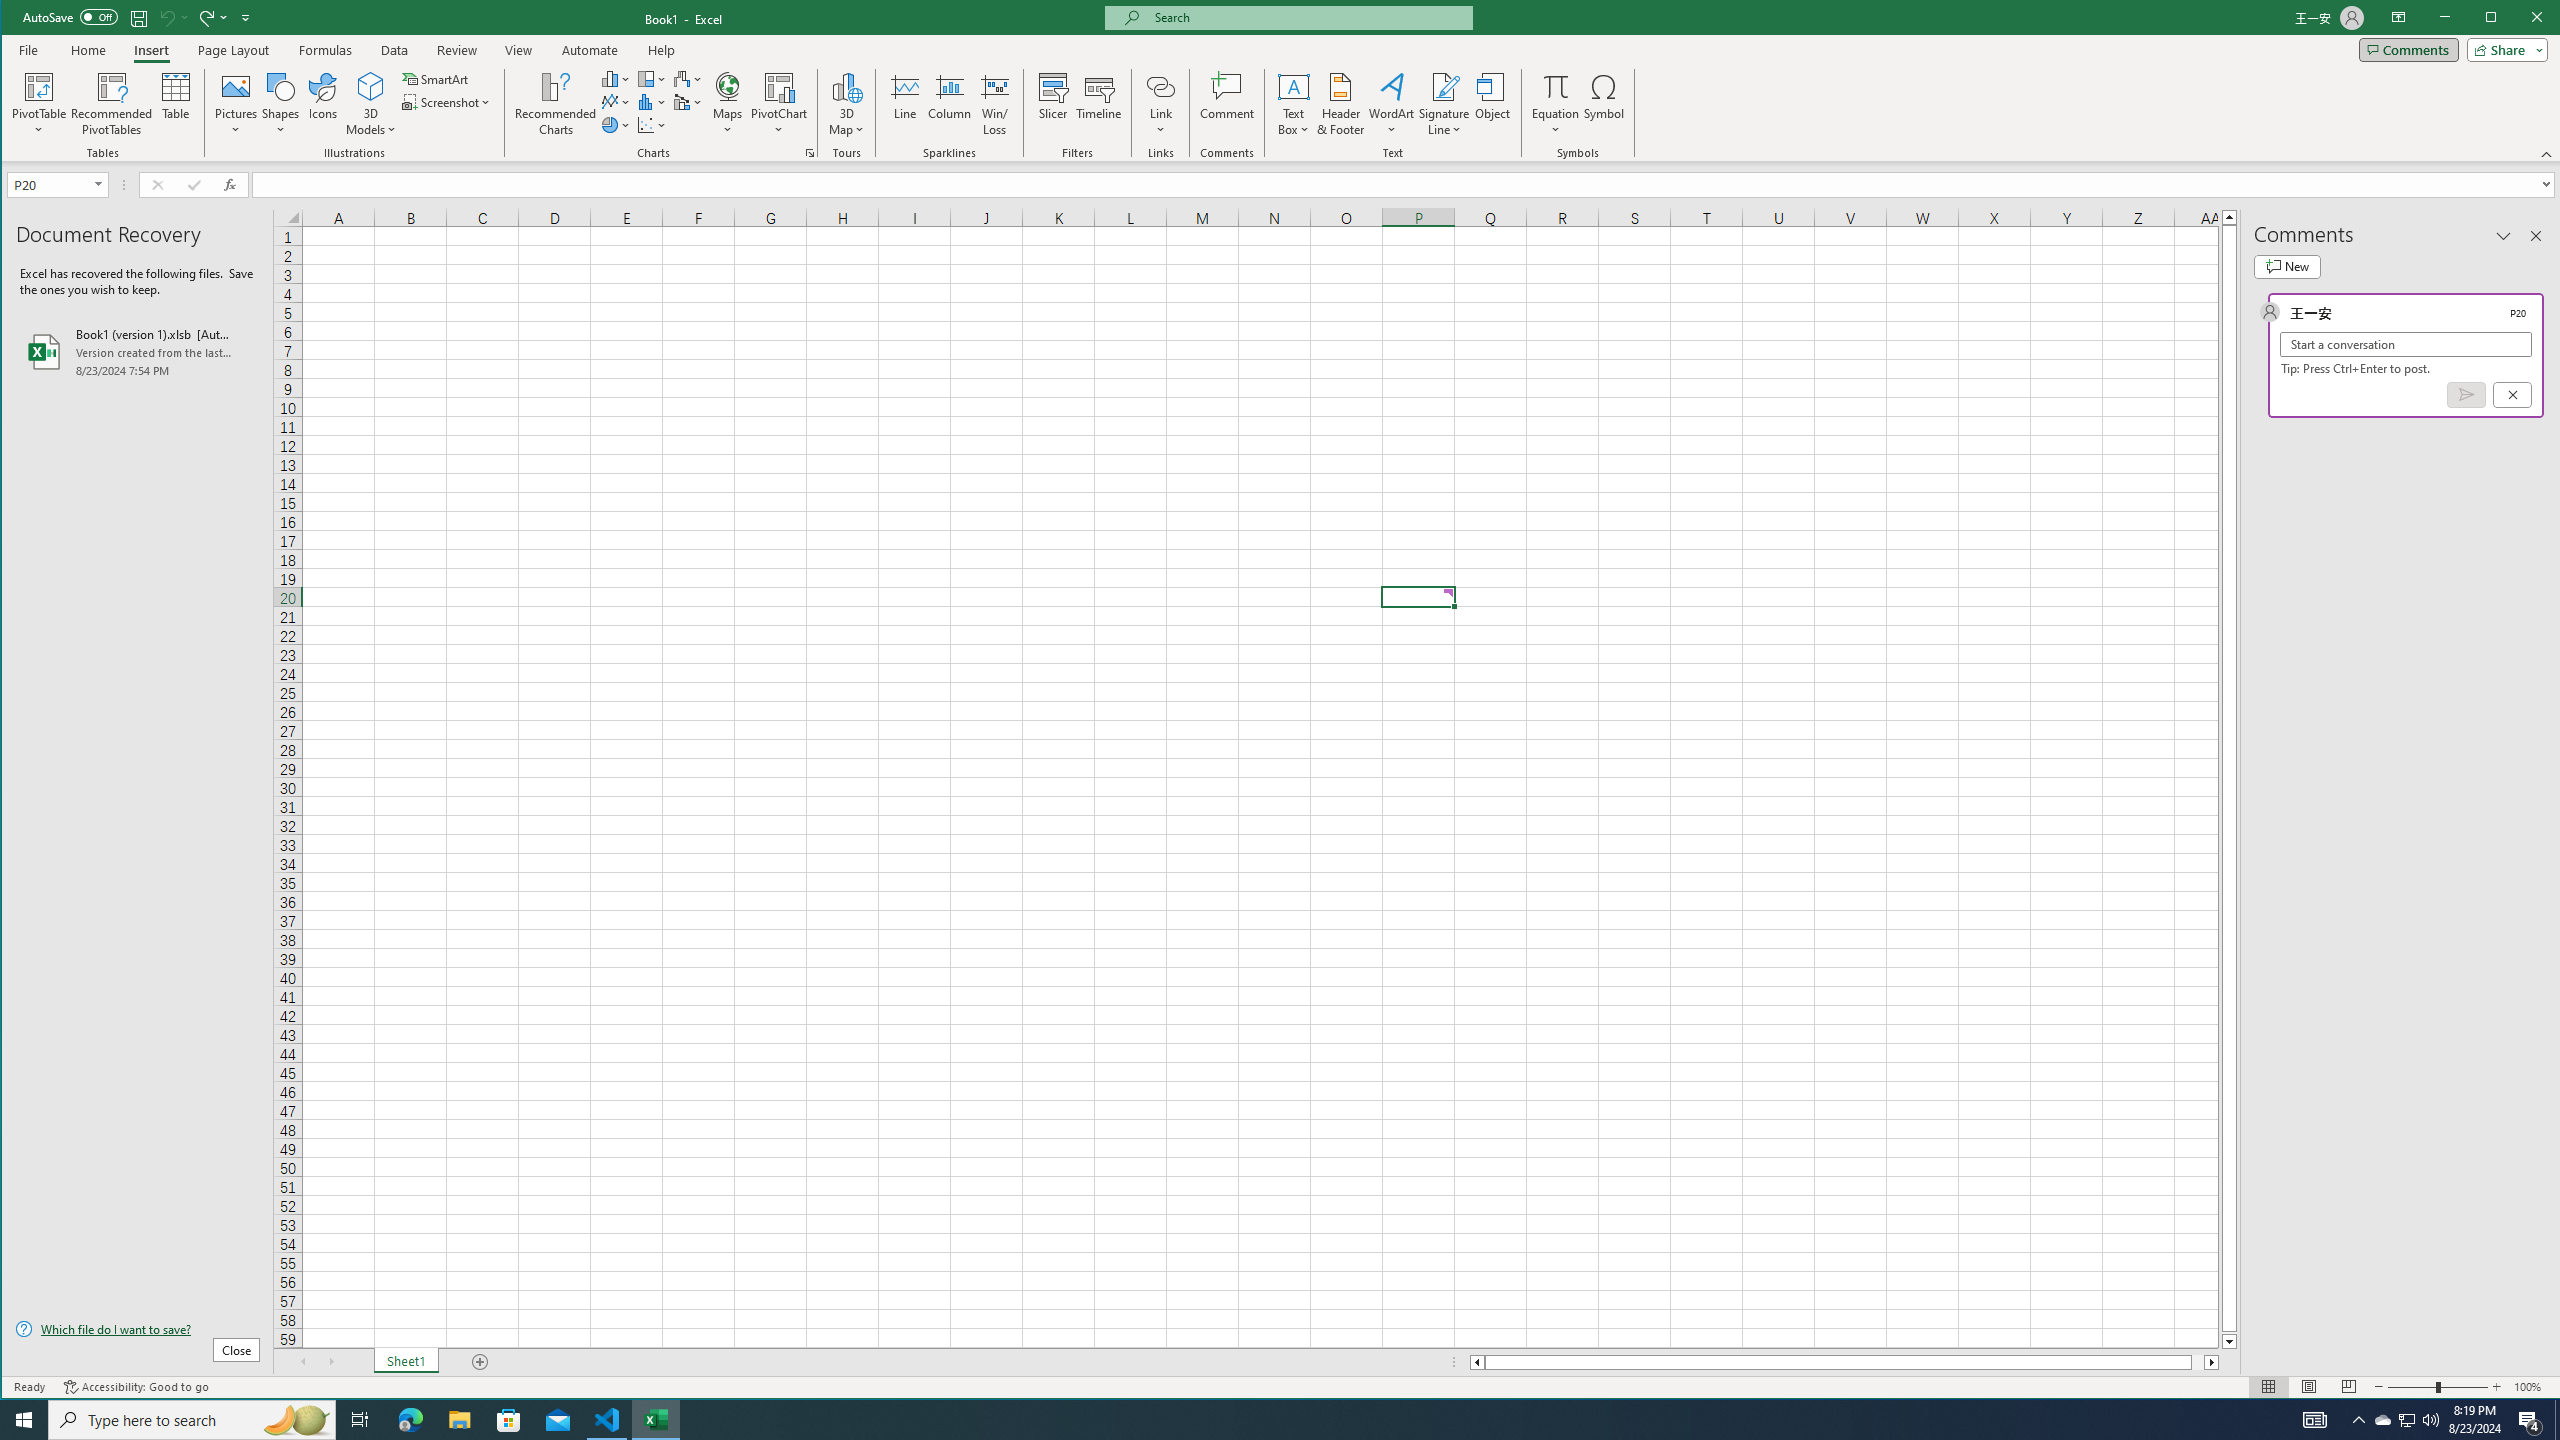 This screenshot has height=1440, width=2560. I want to click on Pictures, so click(236, 104).